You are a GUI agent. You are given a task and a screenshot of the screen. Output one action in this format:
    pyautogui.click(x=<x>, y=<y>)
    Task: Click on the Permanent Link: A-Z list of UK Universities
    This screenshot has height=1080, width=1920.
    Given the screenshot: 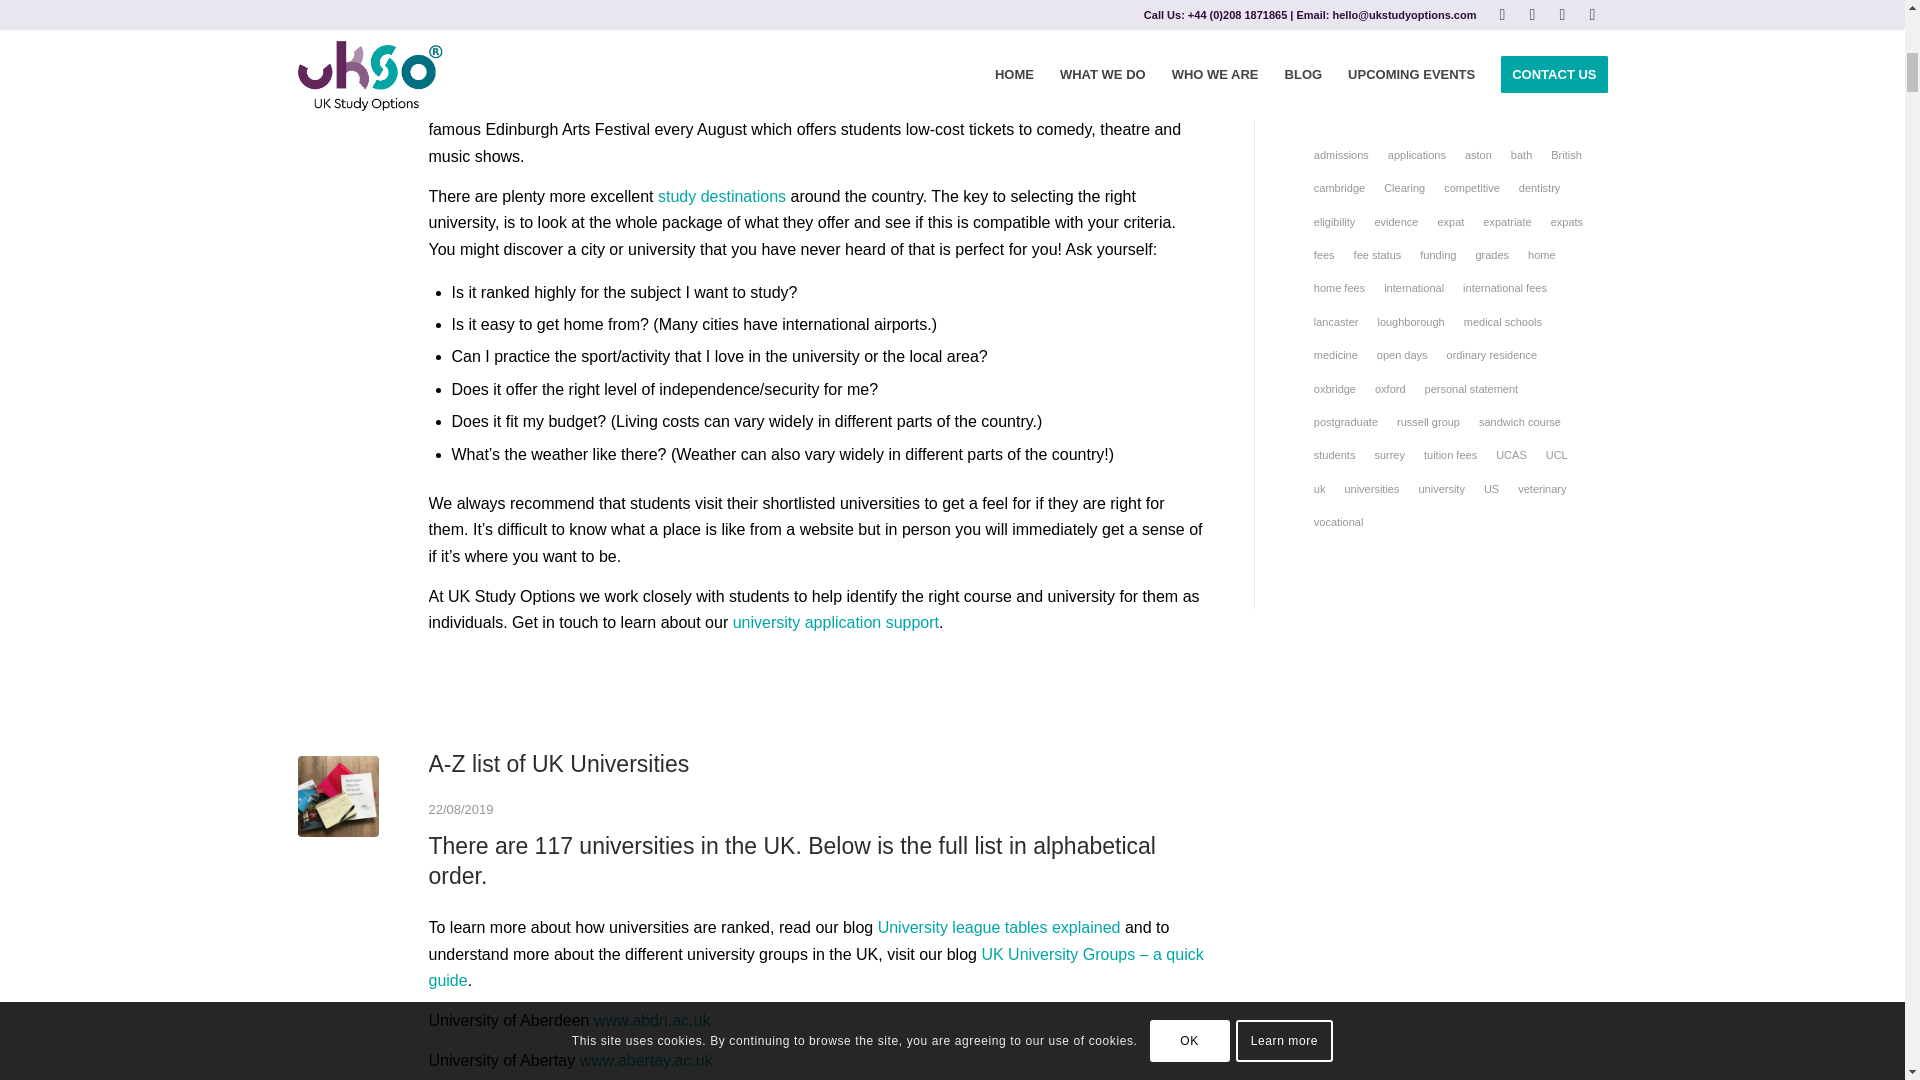 What is the action you would take?
    pyautogui.click(x=558, y=763)
    